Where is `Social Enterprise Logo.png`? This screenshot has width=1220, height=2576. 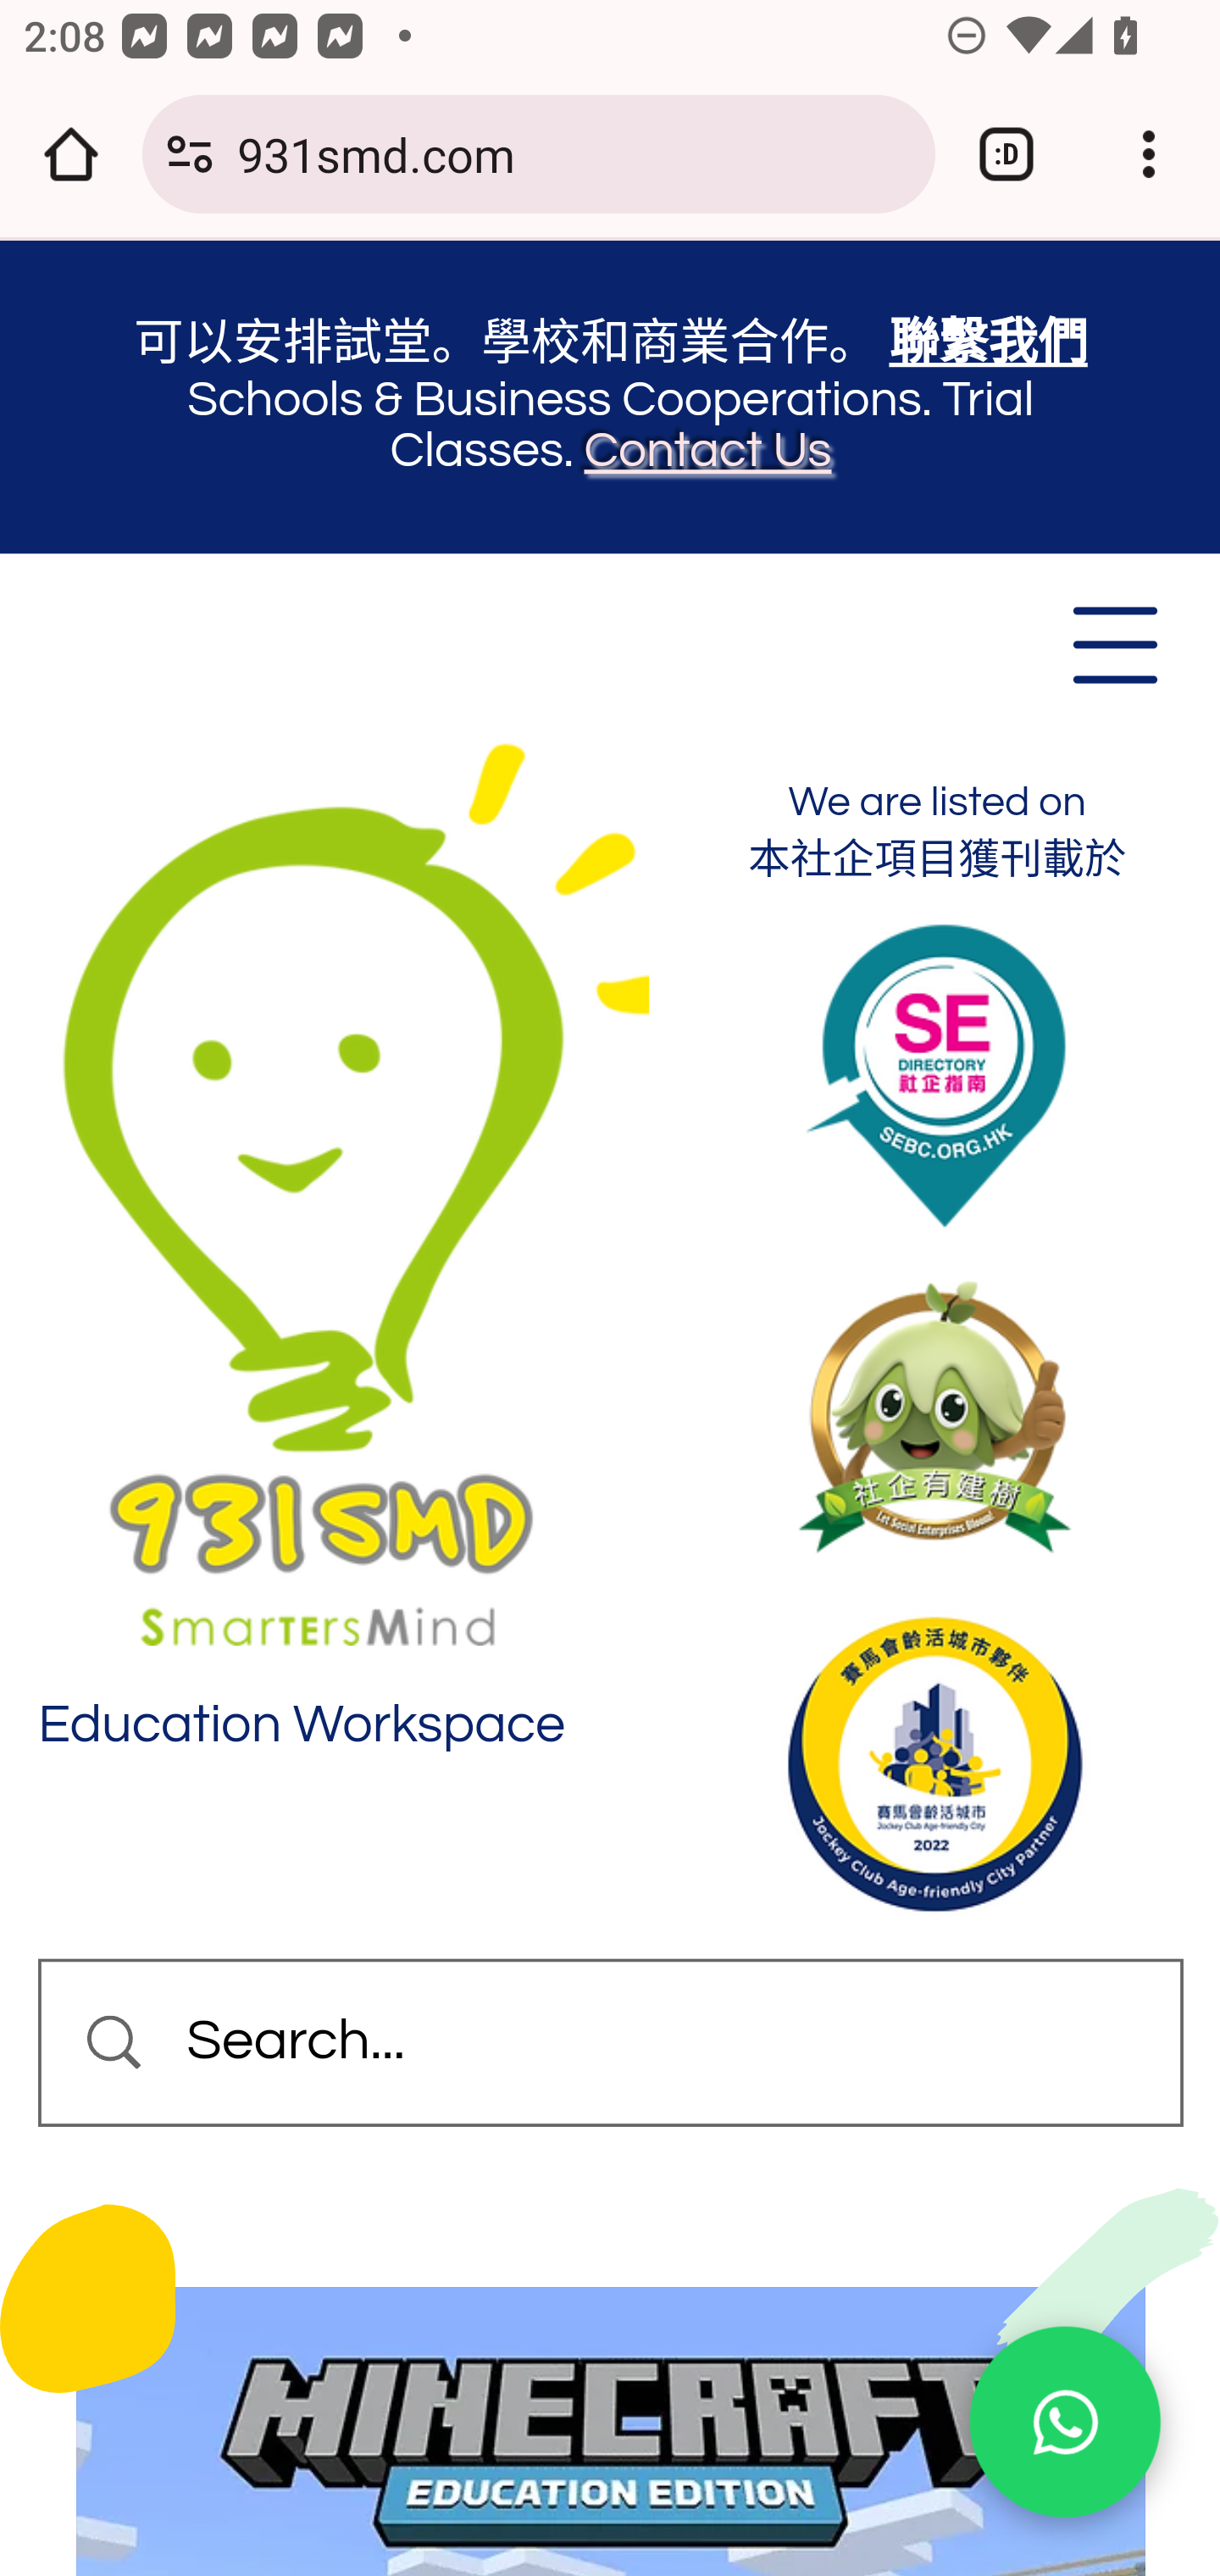 Social Enterprise Logo.png is located at coordinates (934, 1418).